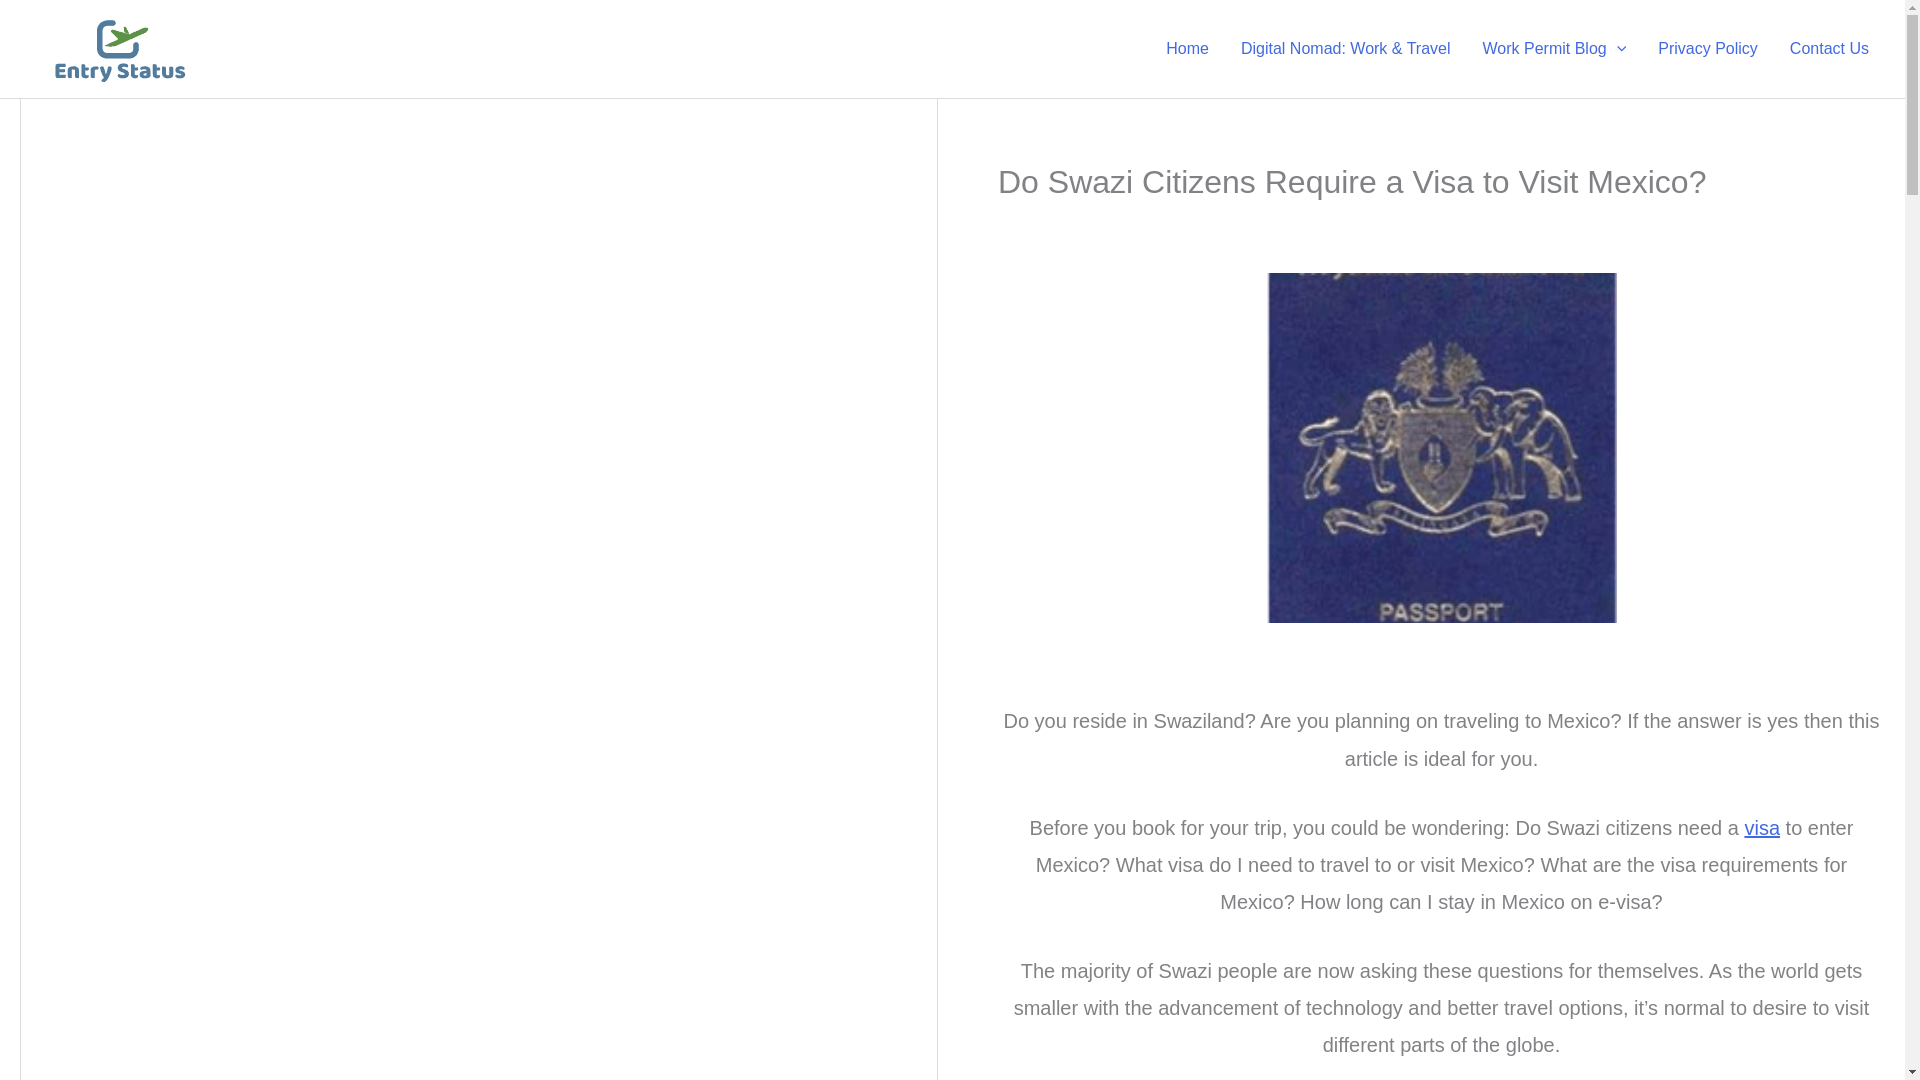 The height and width of the screenshot is (1080, 1920). What do you see at coordinates (1554, 48) in the screenshot?
I see `Work Permit Blog` at bounding box center [1554, 48].